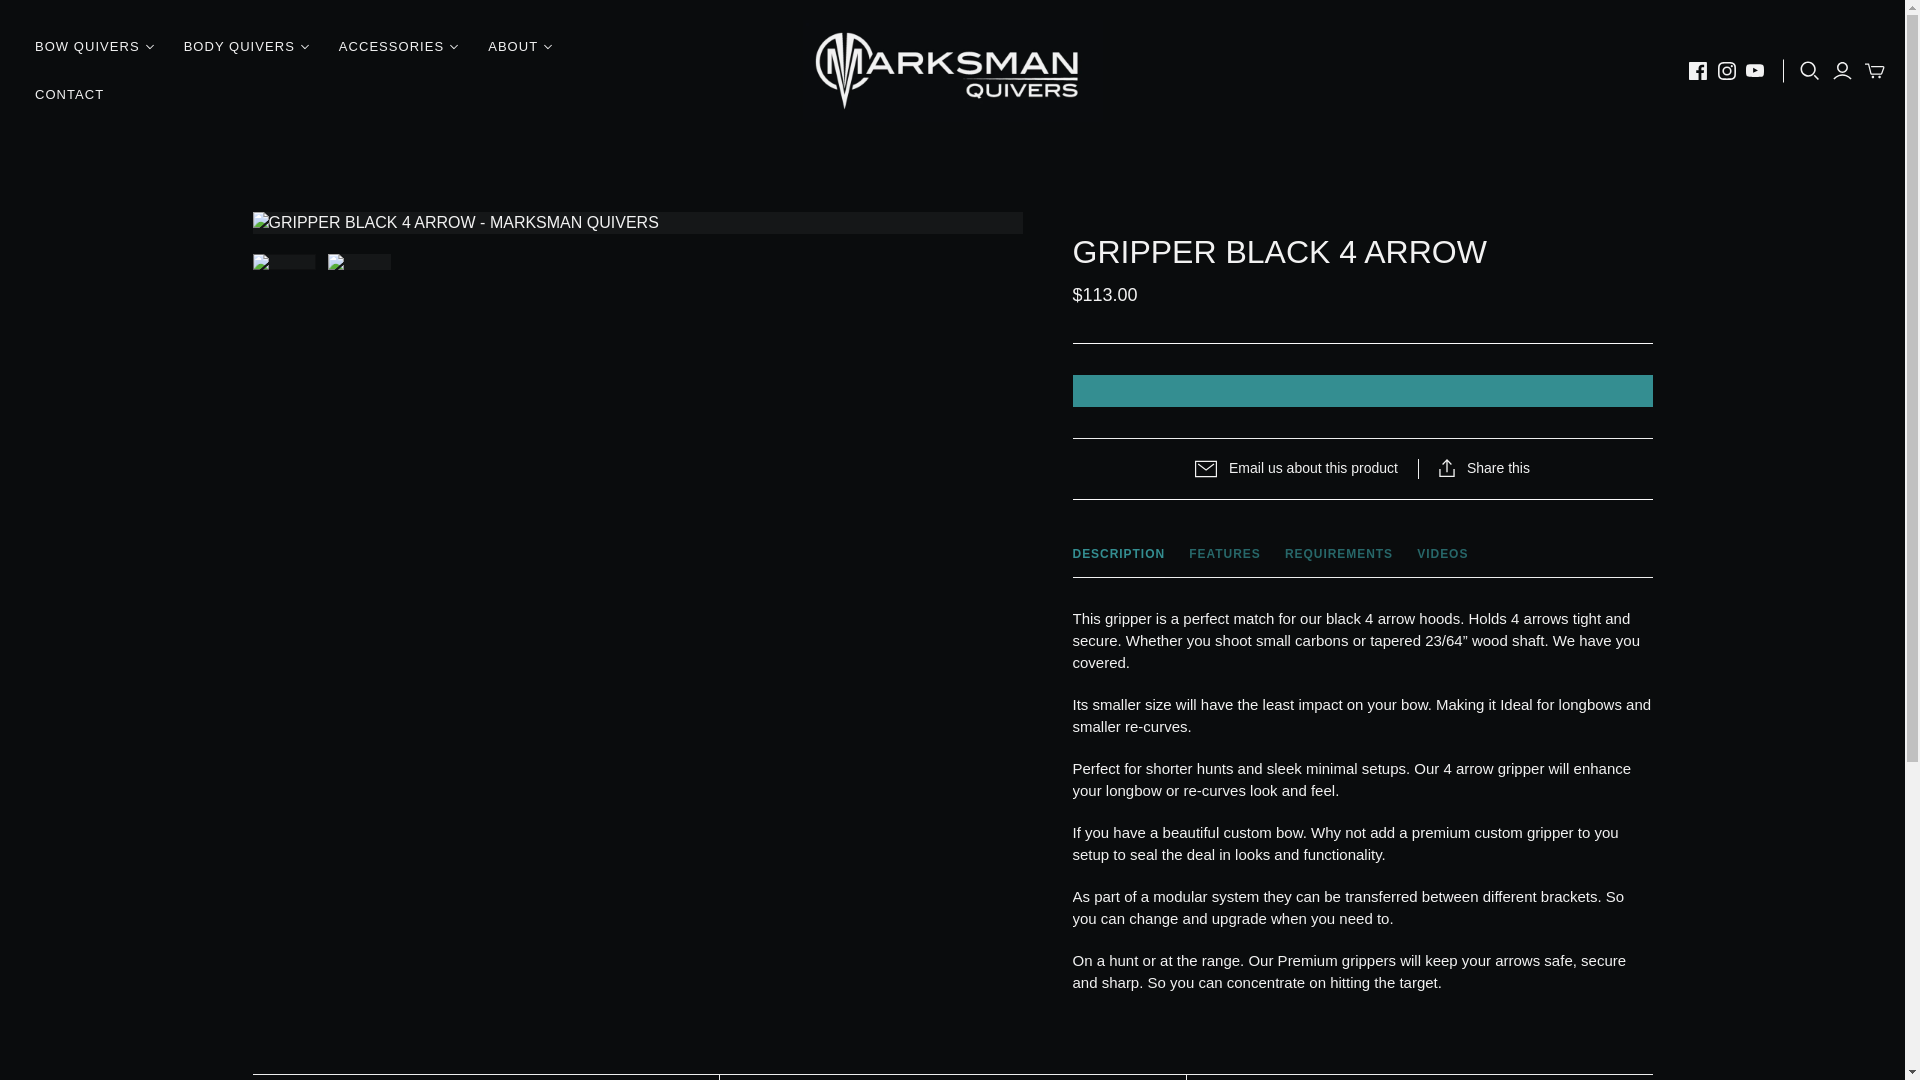 This screenshot has height=1080, width=1920. I want to click on BOW QUIVERS, so click(94, 46).